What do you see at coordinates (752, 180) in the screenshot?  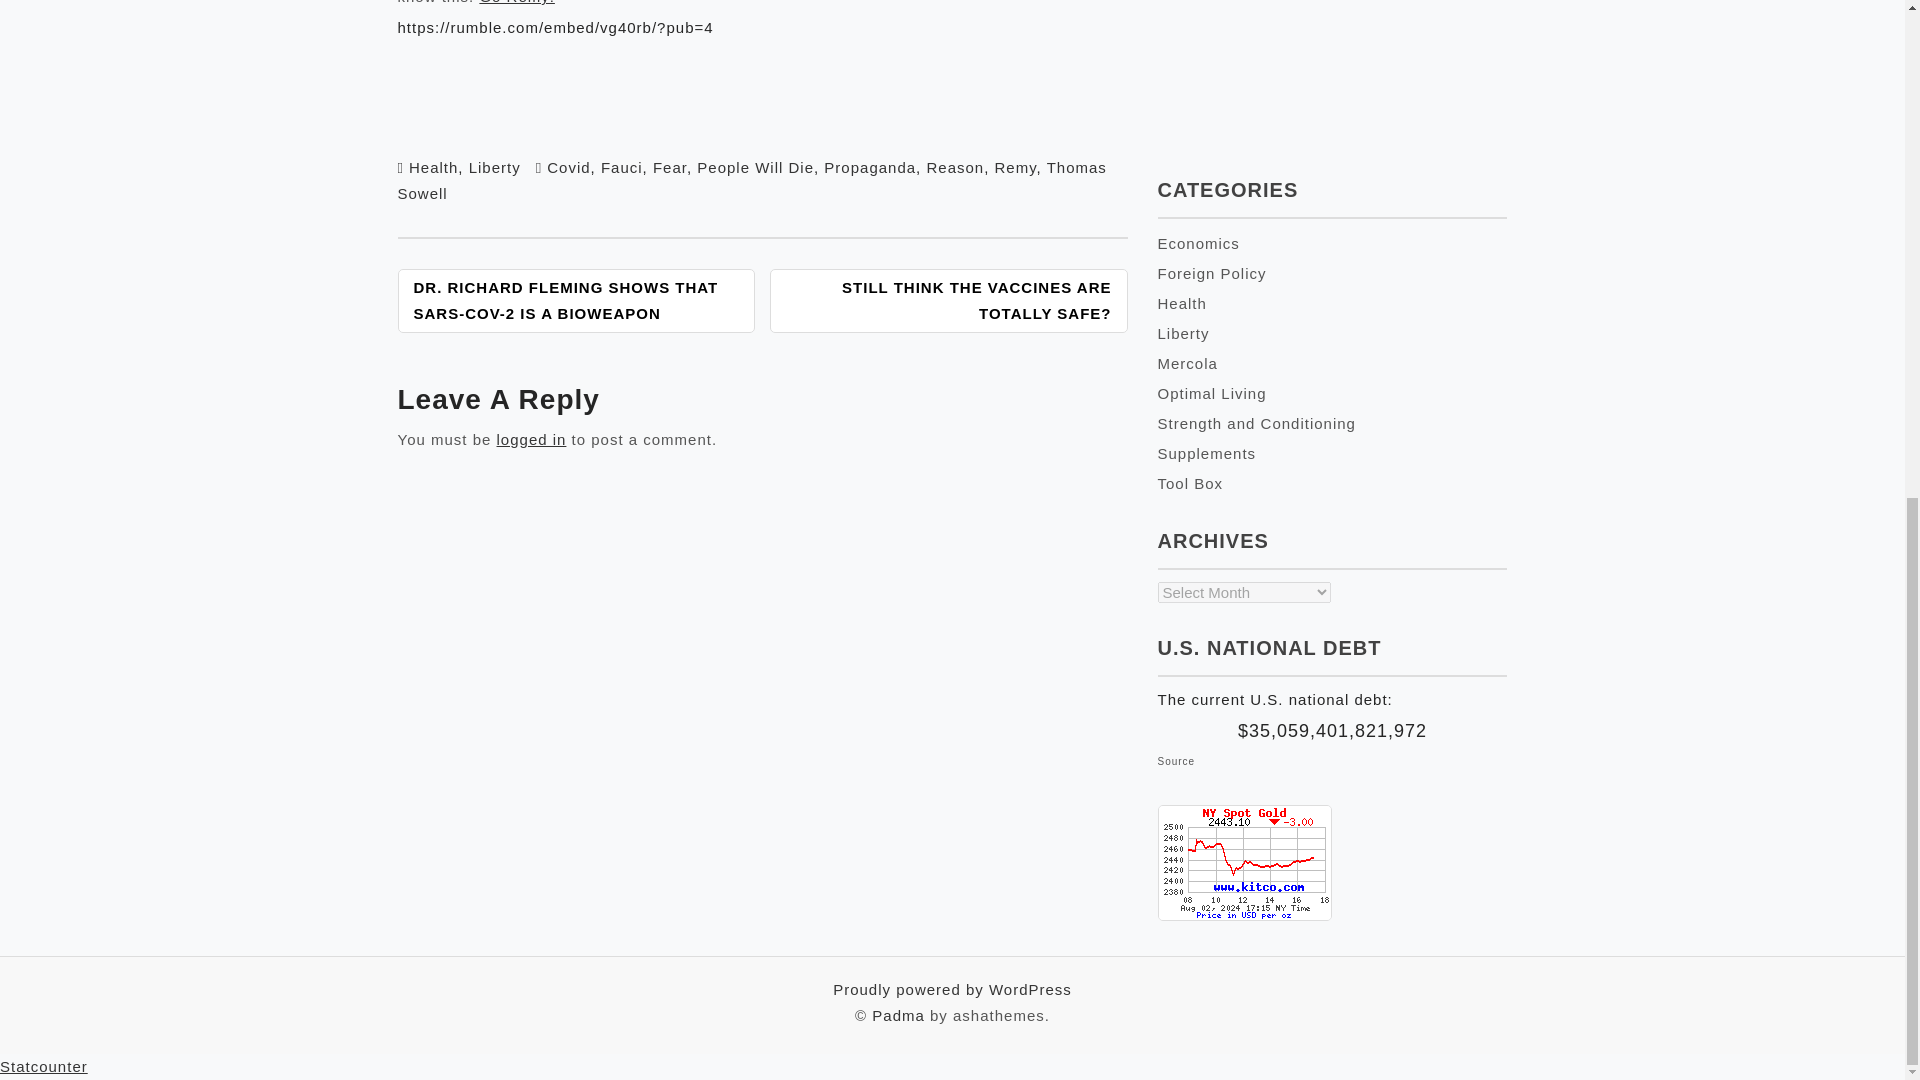 I see `Thomas Sowell` at bounding box center [752, 180].